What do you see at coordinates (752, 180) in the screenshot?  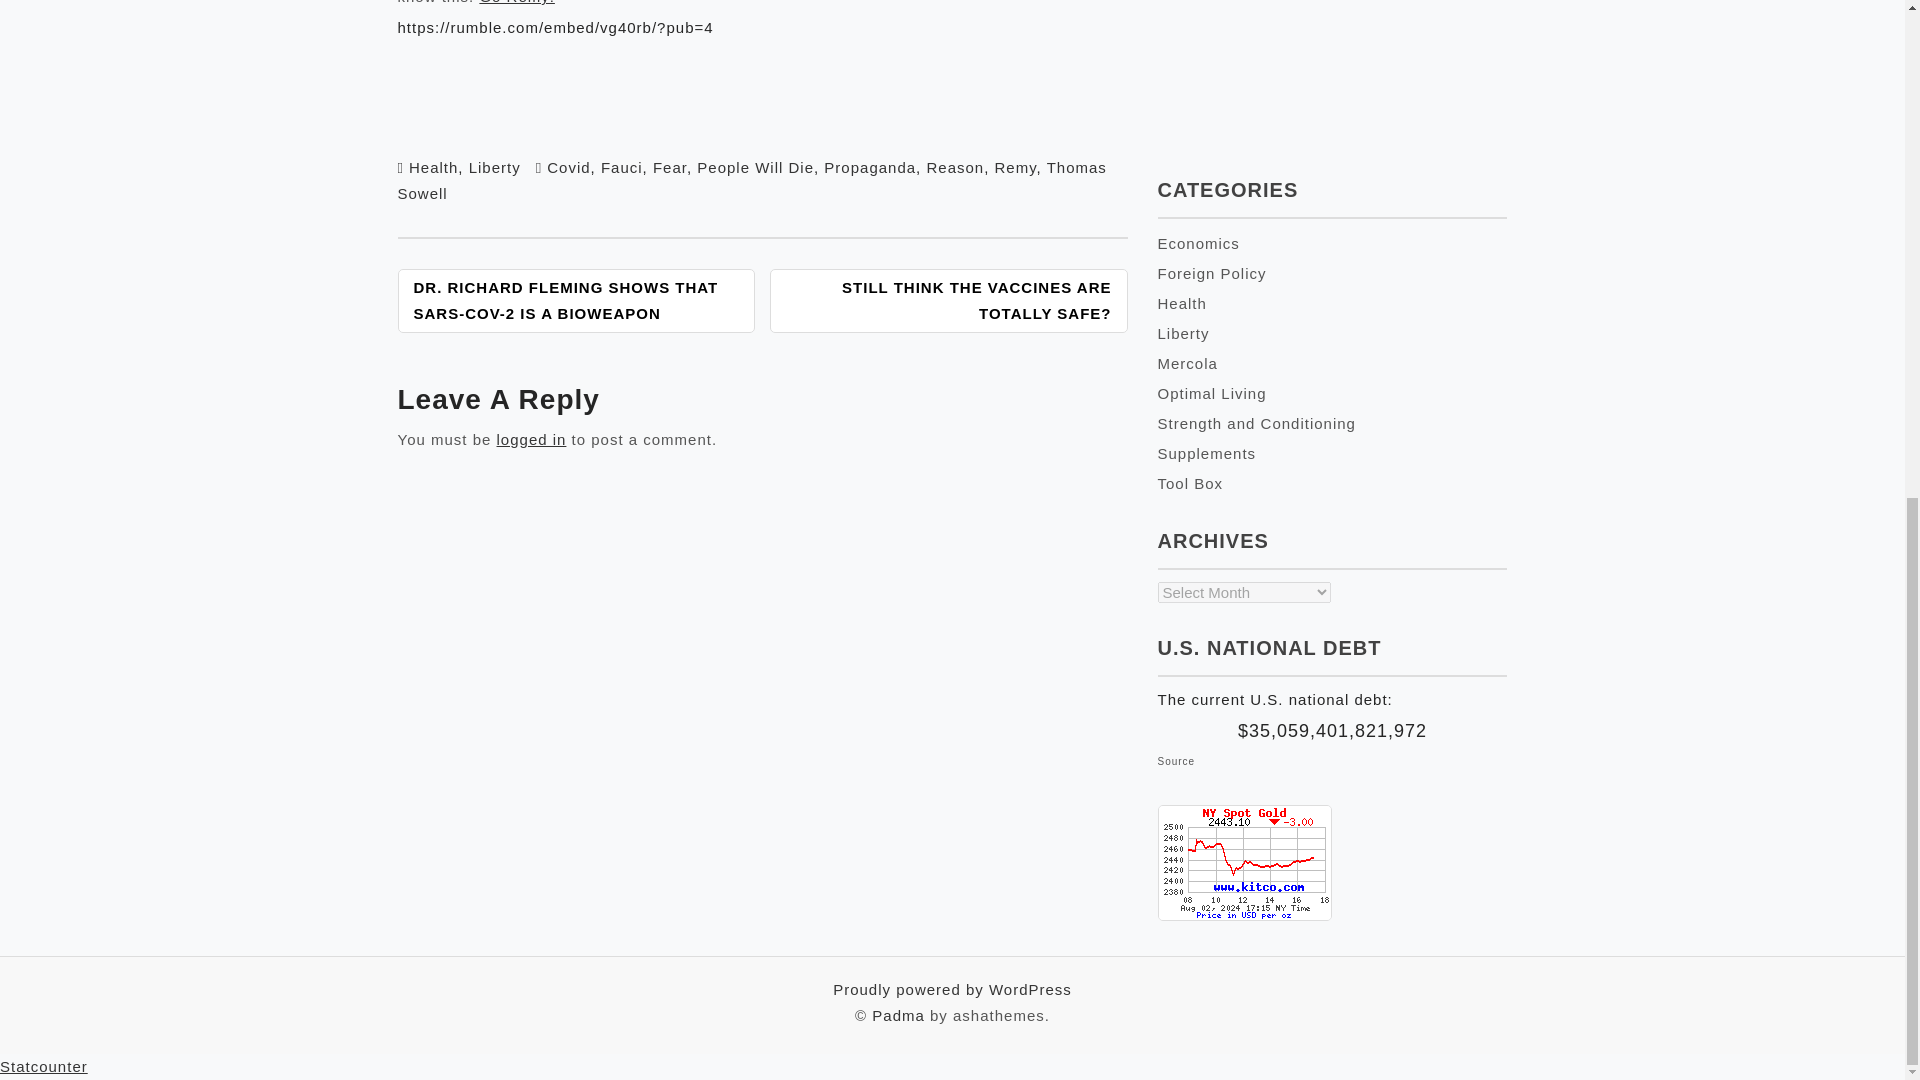 I see `Thomas Sowell` at bounding box center [752, 180].